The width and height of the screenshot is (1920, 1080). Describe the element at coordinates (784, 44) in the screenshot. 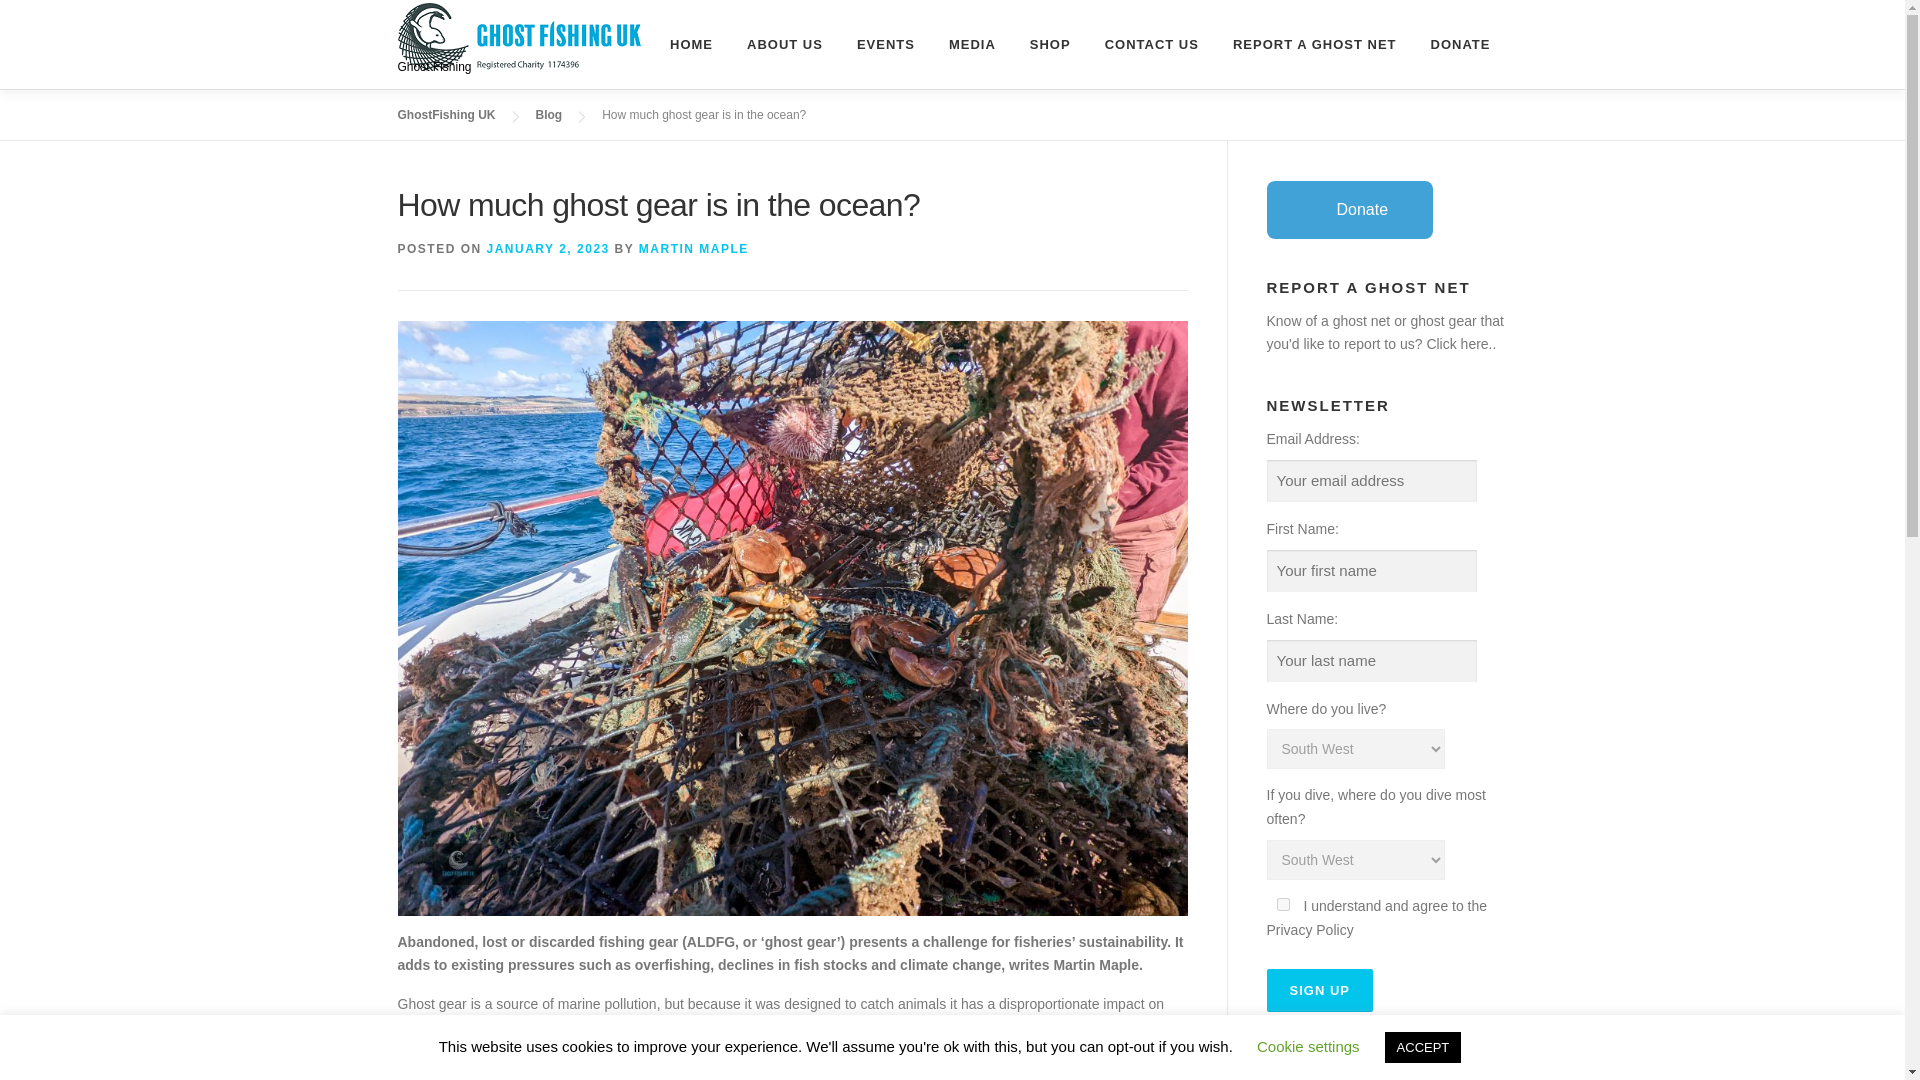

I see `ABOUT US` at that location.